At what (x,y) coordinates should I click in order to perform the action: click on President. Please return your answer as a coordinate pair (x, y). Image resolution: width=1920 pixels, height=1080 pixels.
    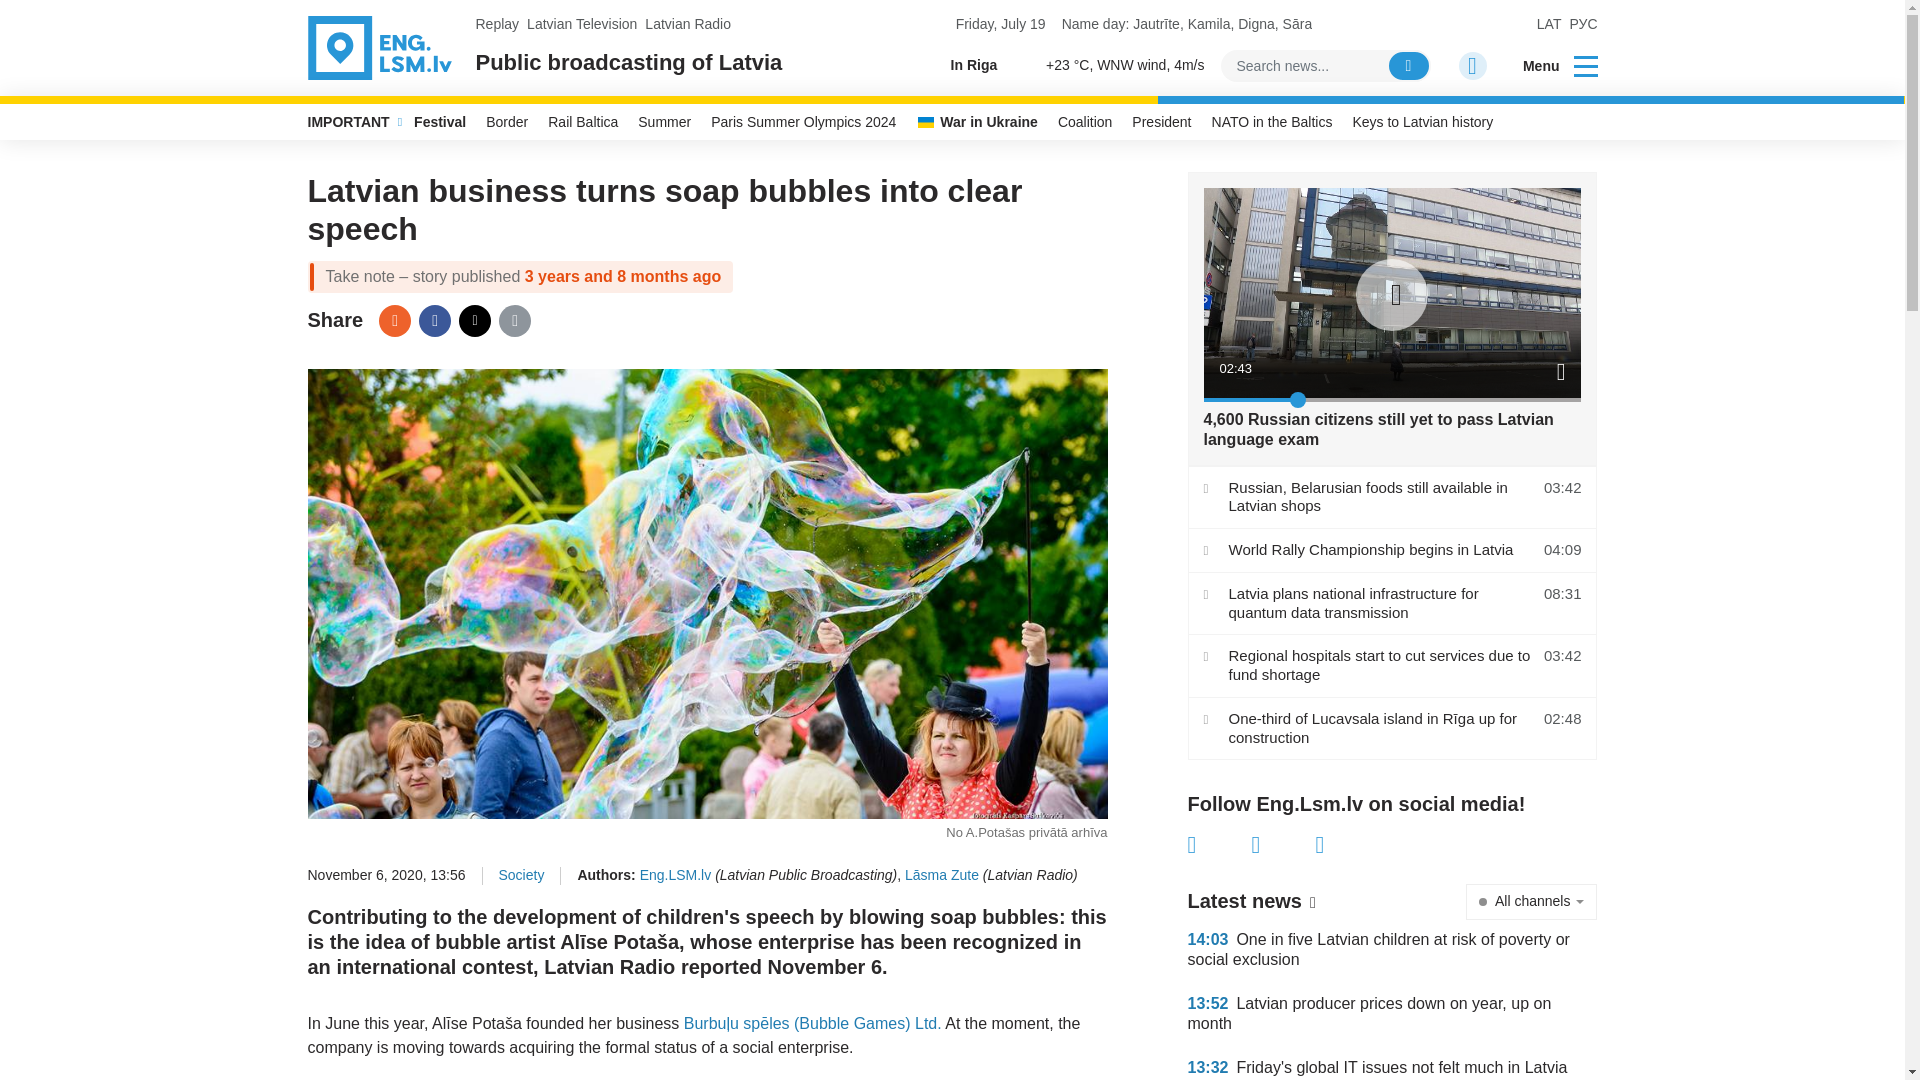
    Looking at the image, I should click on (1161, 122).